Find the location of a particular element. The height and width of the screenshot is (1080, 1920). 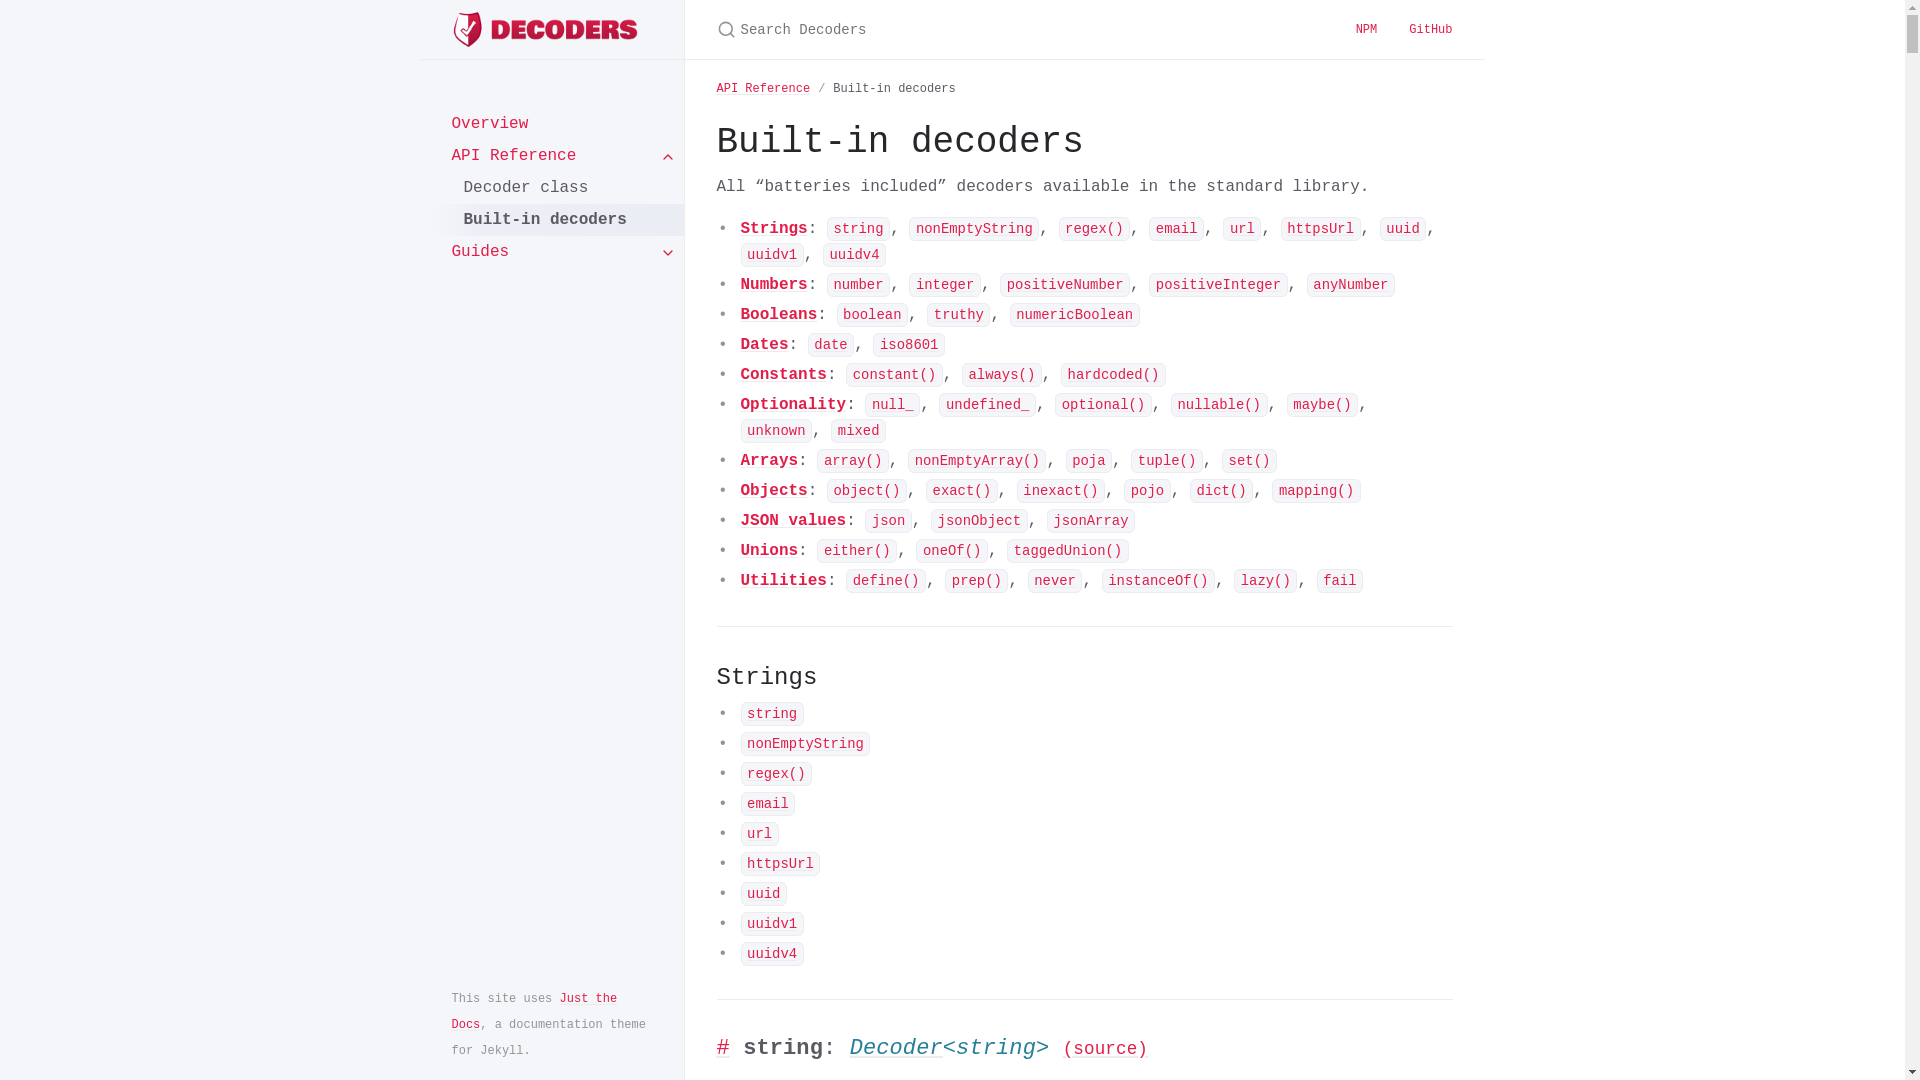

iso8601 is located at coordinates (909, 345).